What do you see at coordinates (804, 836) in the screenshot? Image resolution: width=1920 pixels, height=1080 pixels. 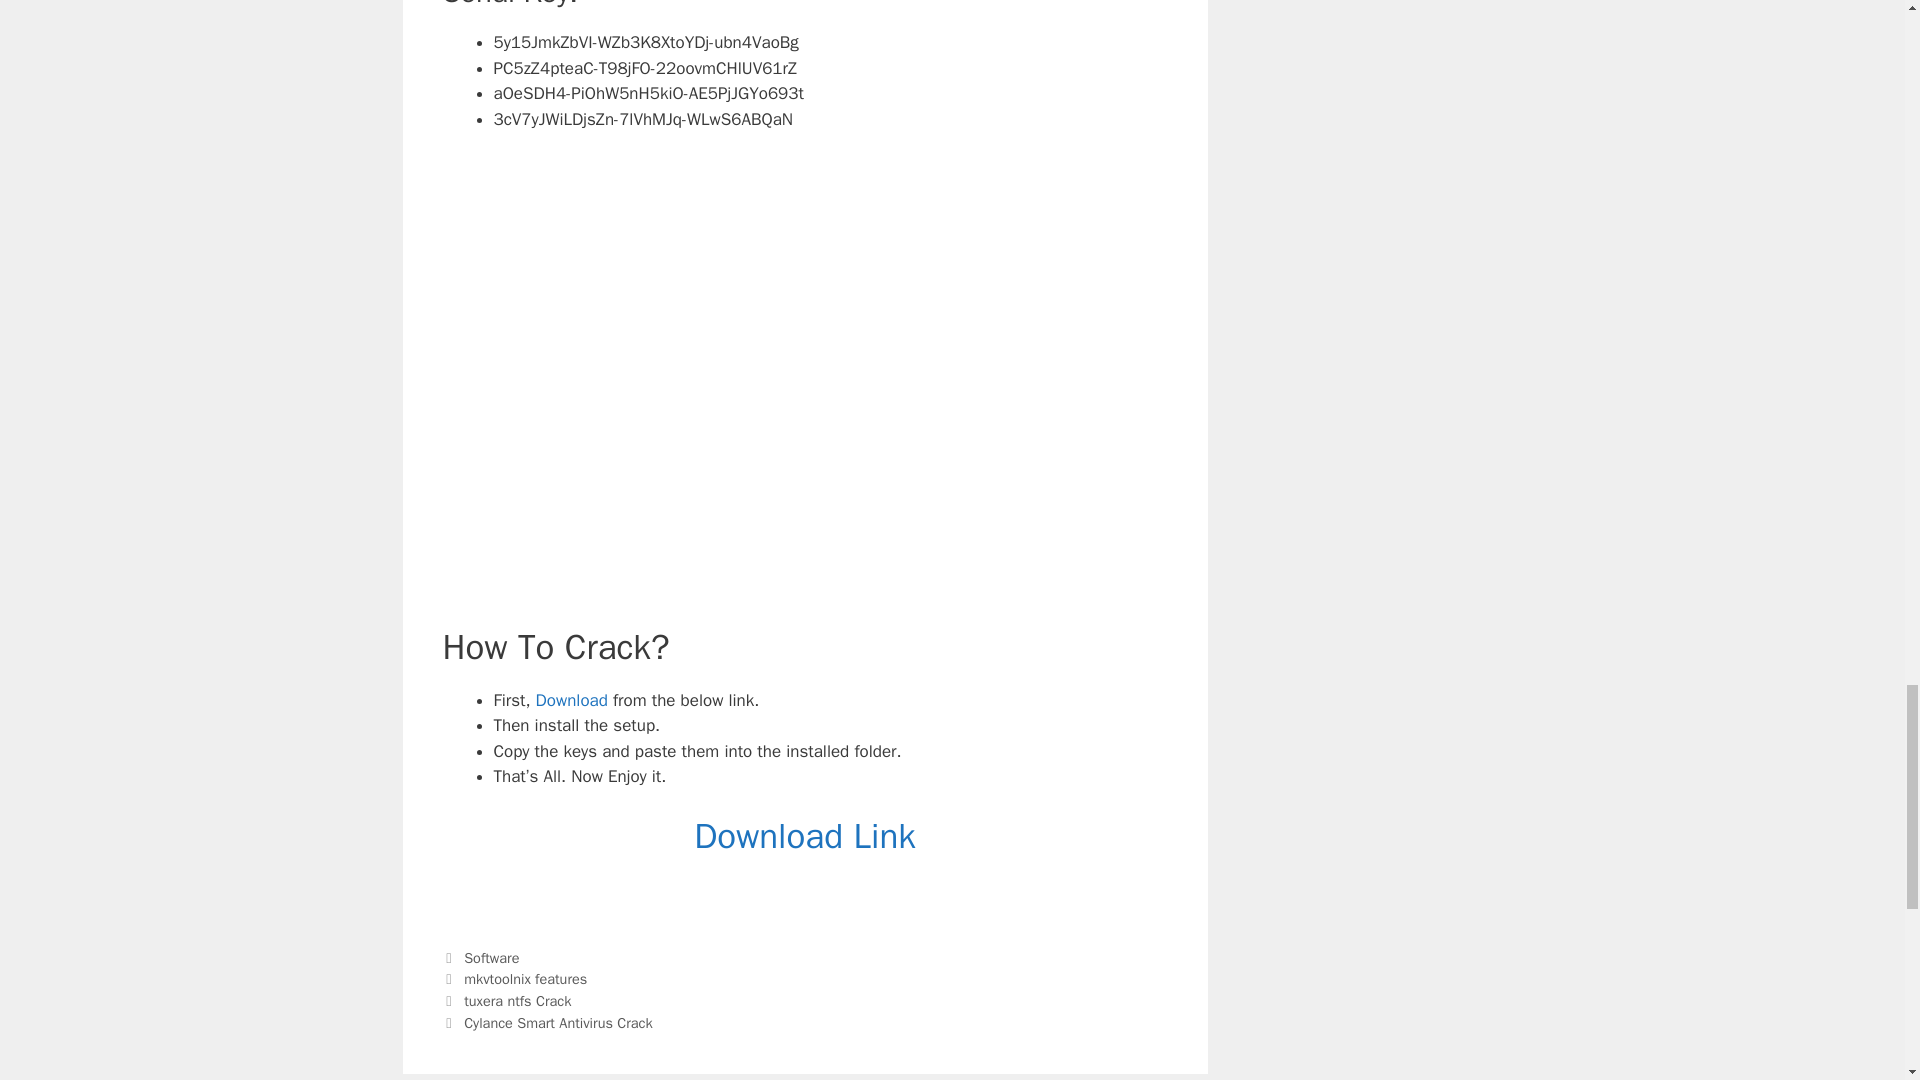 I see `Download Link` at bounding box center [804, 836].